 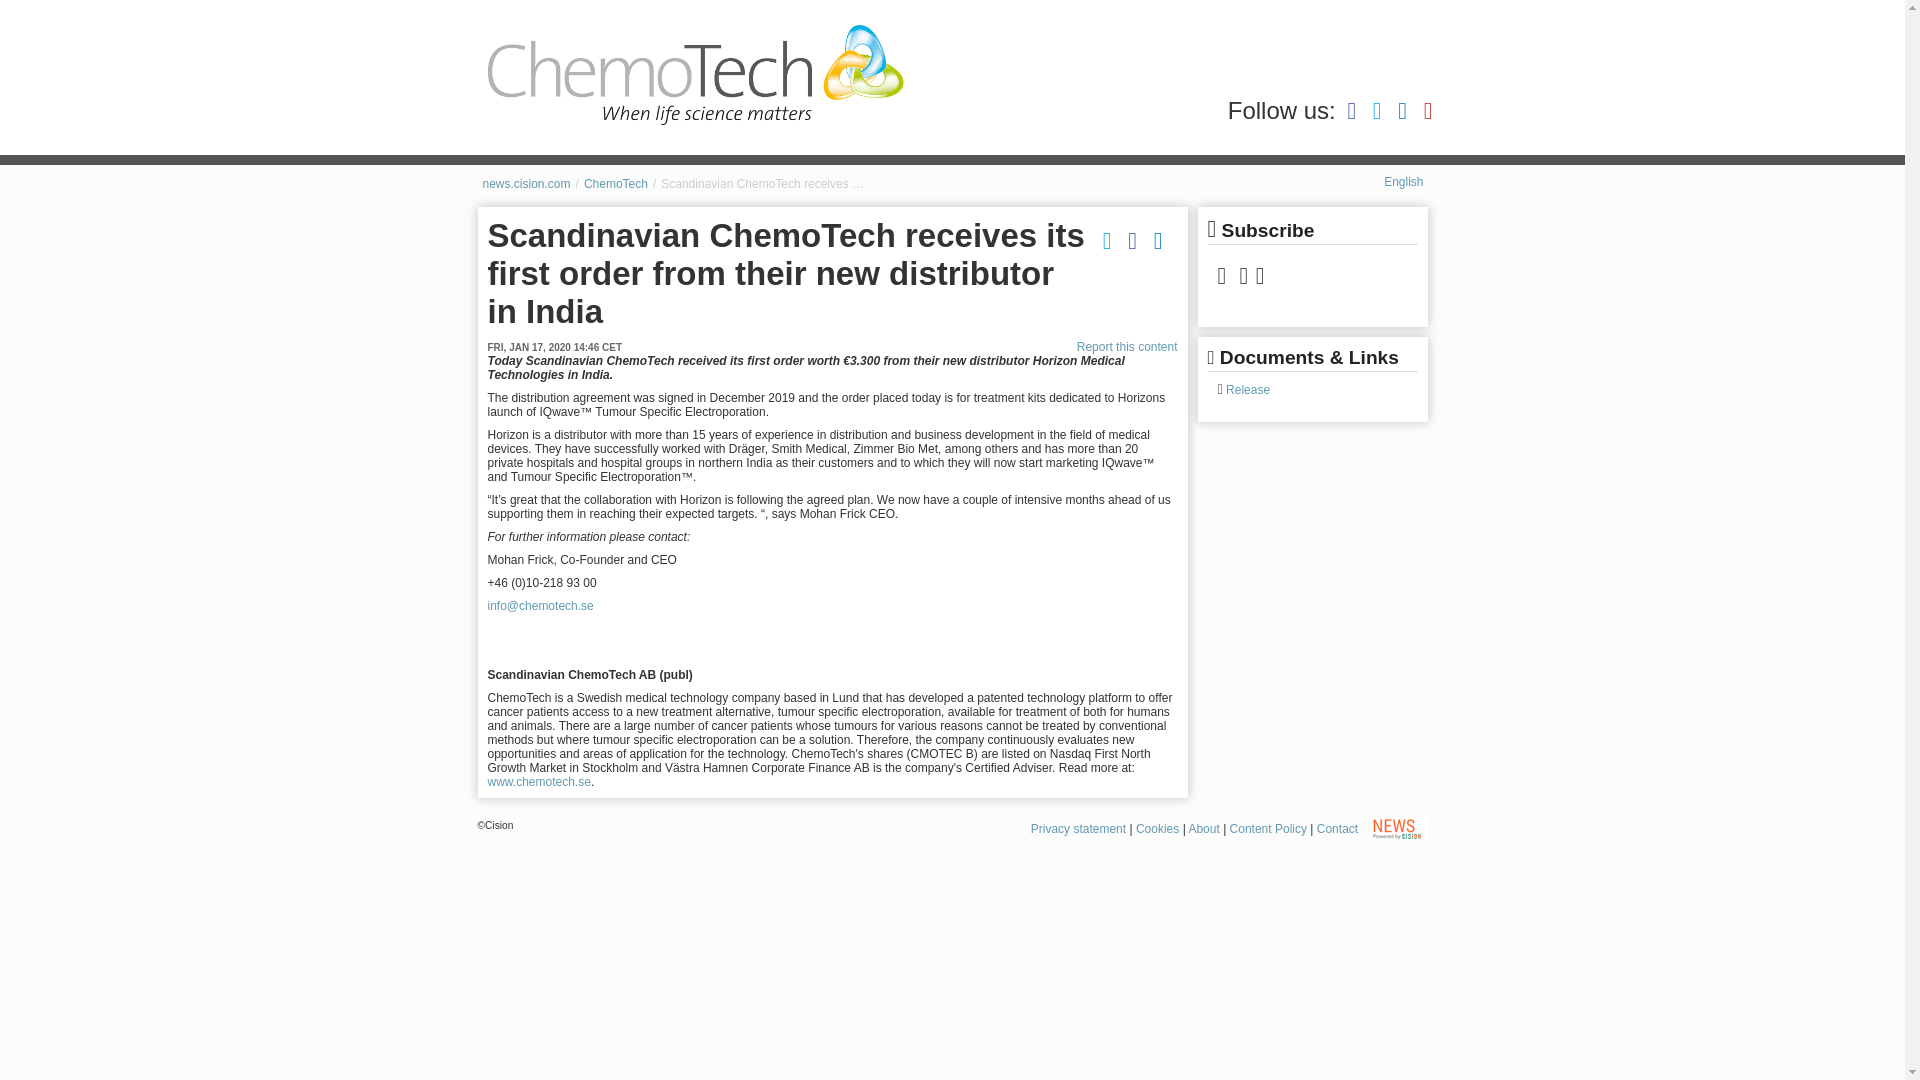 What do you see at coordinates (1246, 390) in the screenshot?
I see `Release` at bounding box center [1246, 390].